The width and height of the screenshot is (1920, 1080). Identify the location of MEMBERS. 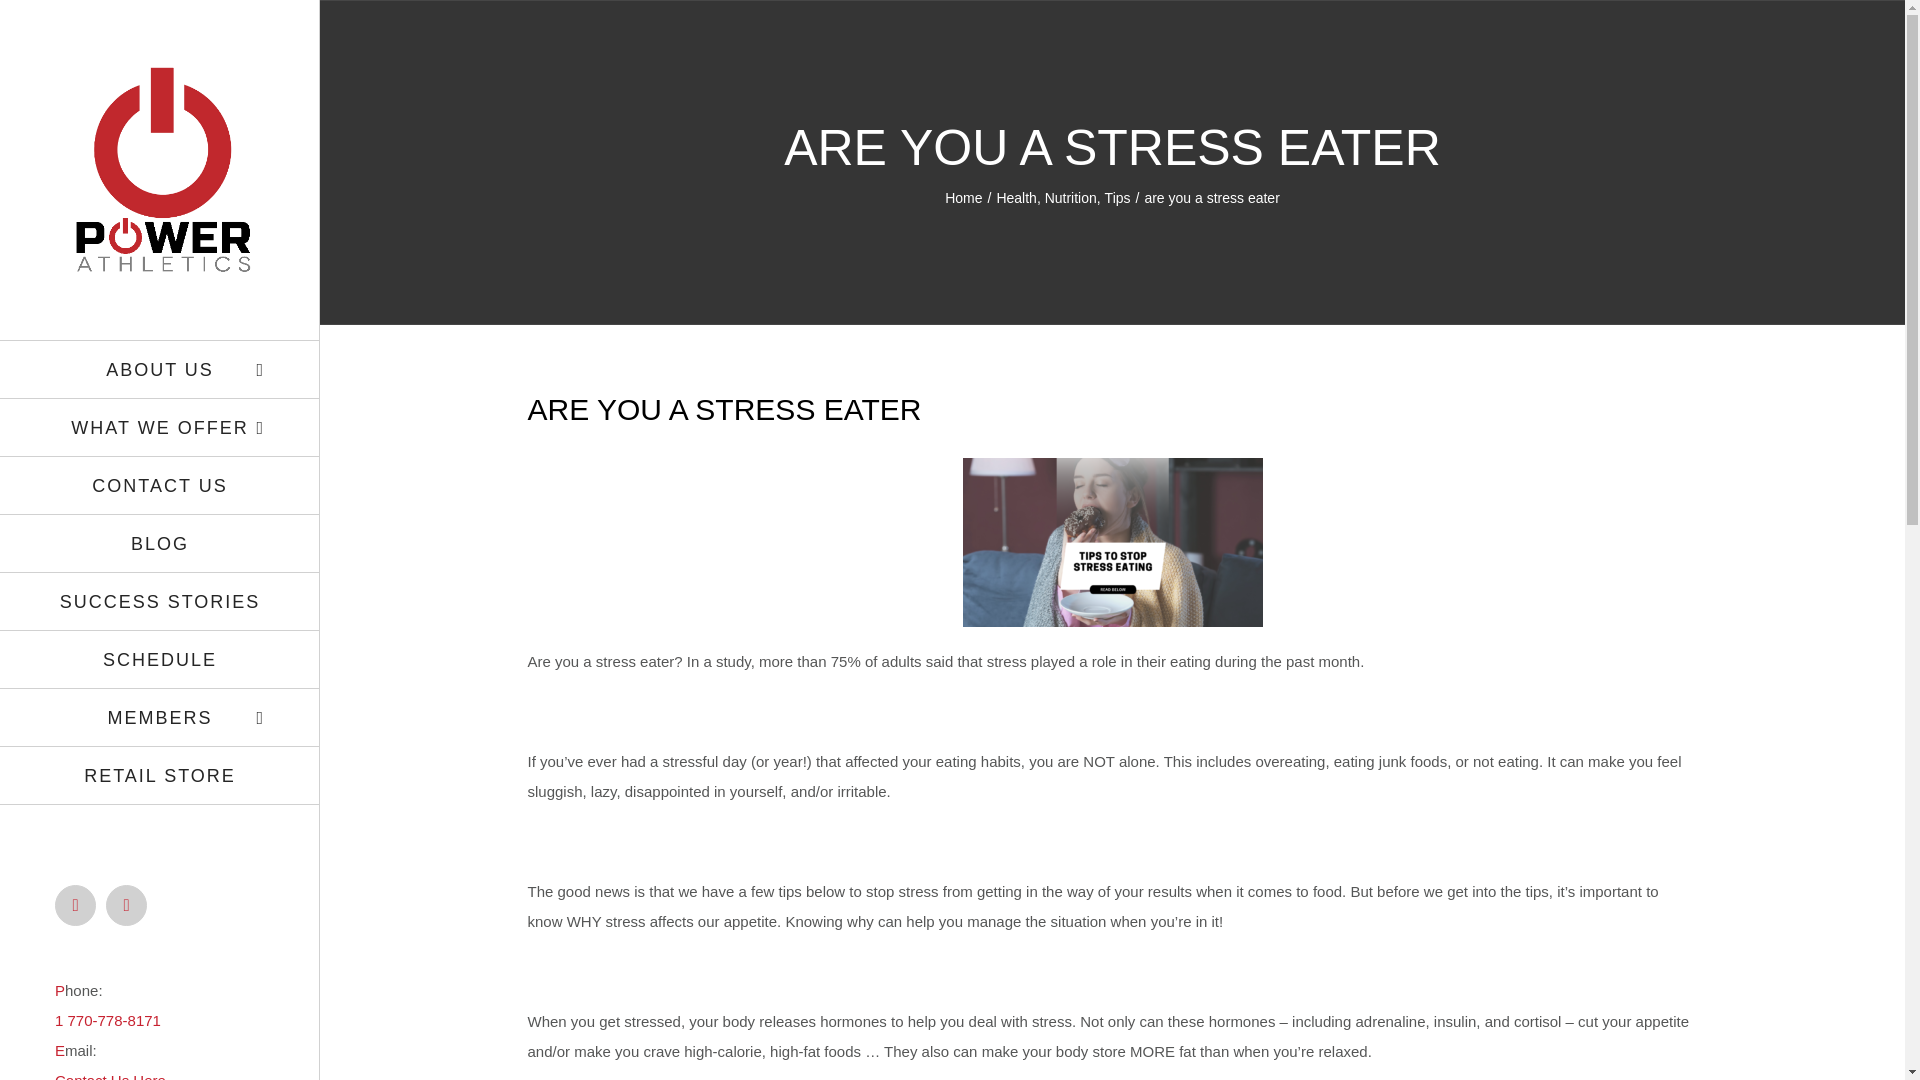
(160, 718).